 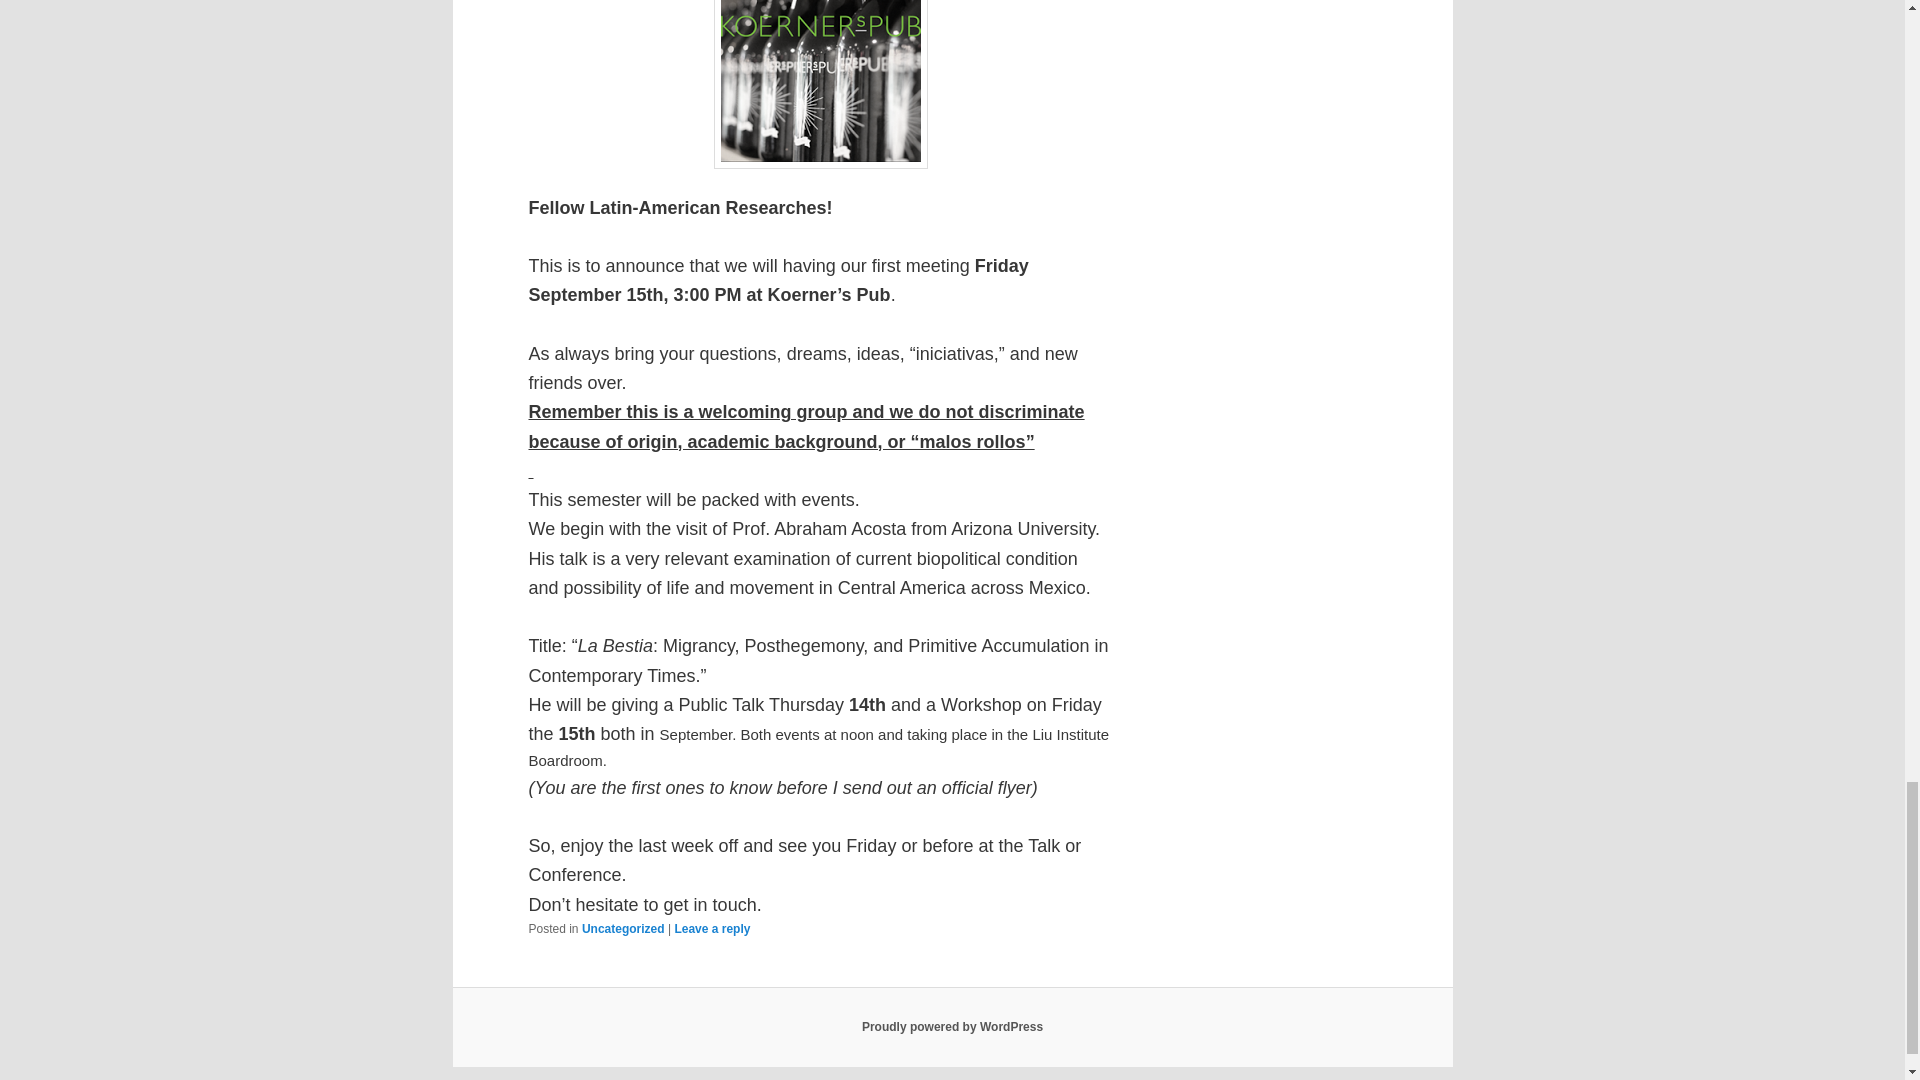 What do you see at coordinates (952, 1026) in the screenshot?
I see `Semantic Personal Publishing Platform` at bounding box center [952, 1026].